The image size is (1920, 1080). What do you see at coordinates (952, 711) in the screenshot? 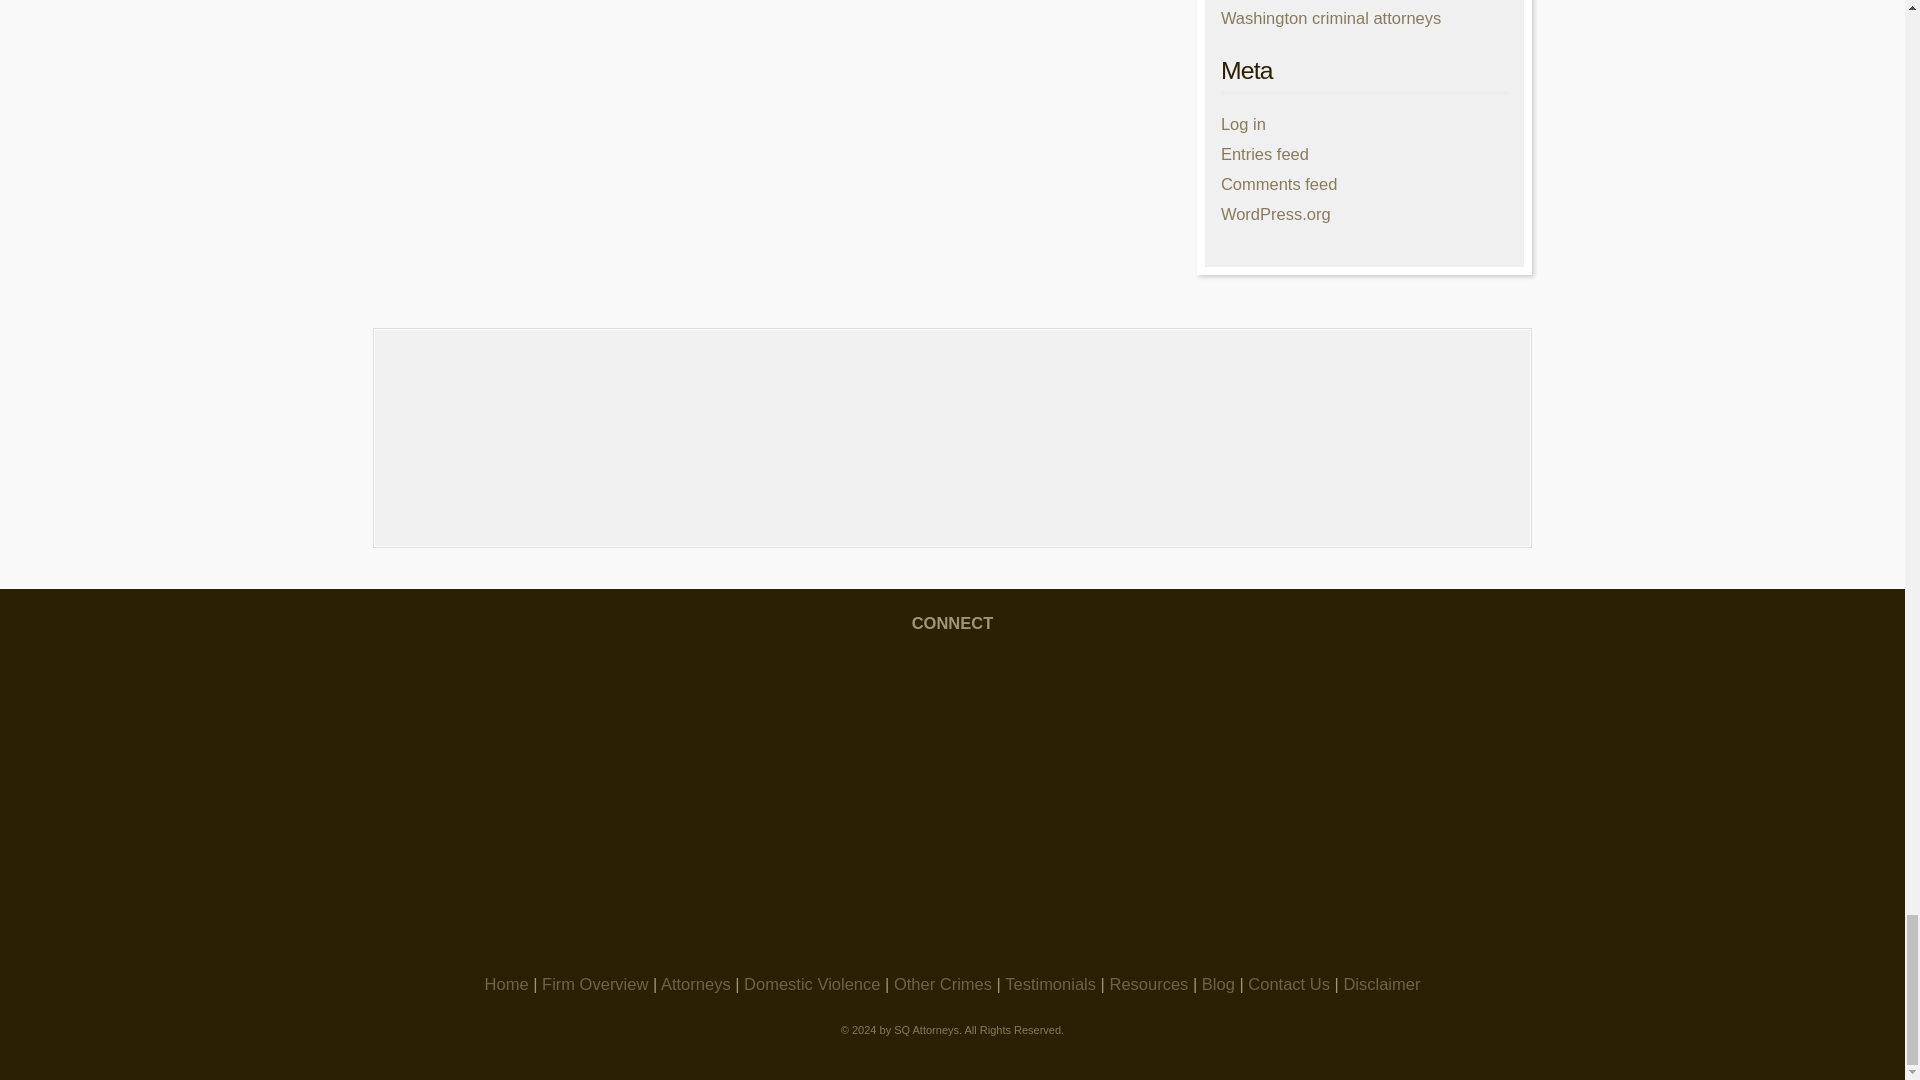
I see `Instagram` at bounding box center [952, 711].